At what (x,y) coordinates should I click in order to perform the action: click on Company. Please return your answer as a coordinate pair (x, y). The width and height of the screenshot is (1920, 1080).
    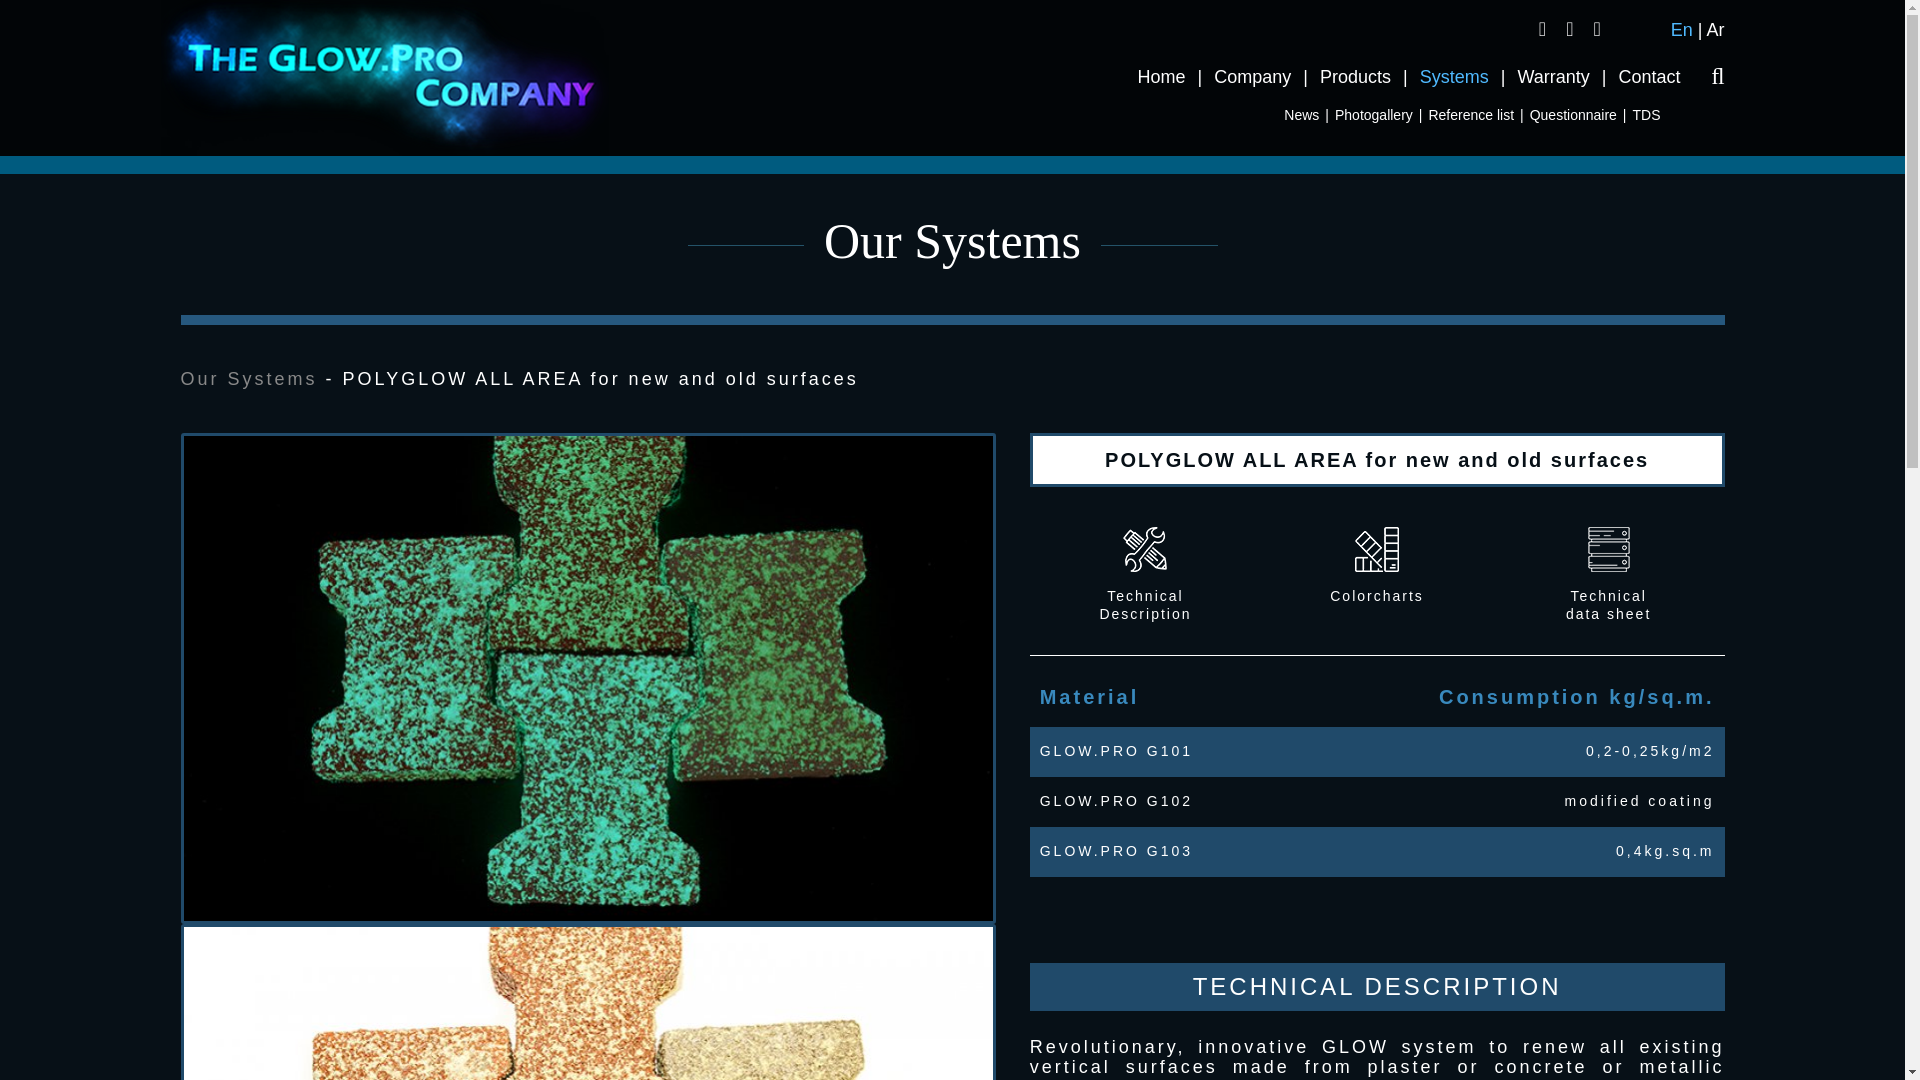
    Looking at the image, I should click on (1252, 76).